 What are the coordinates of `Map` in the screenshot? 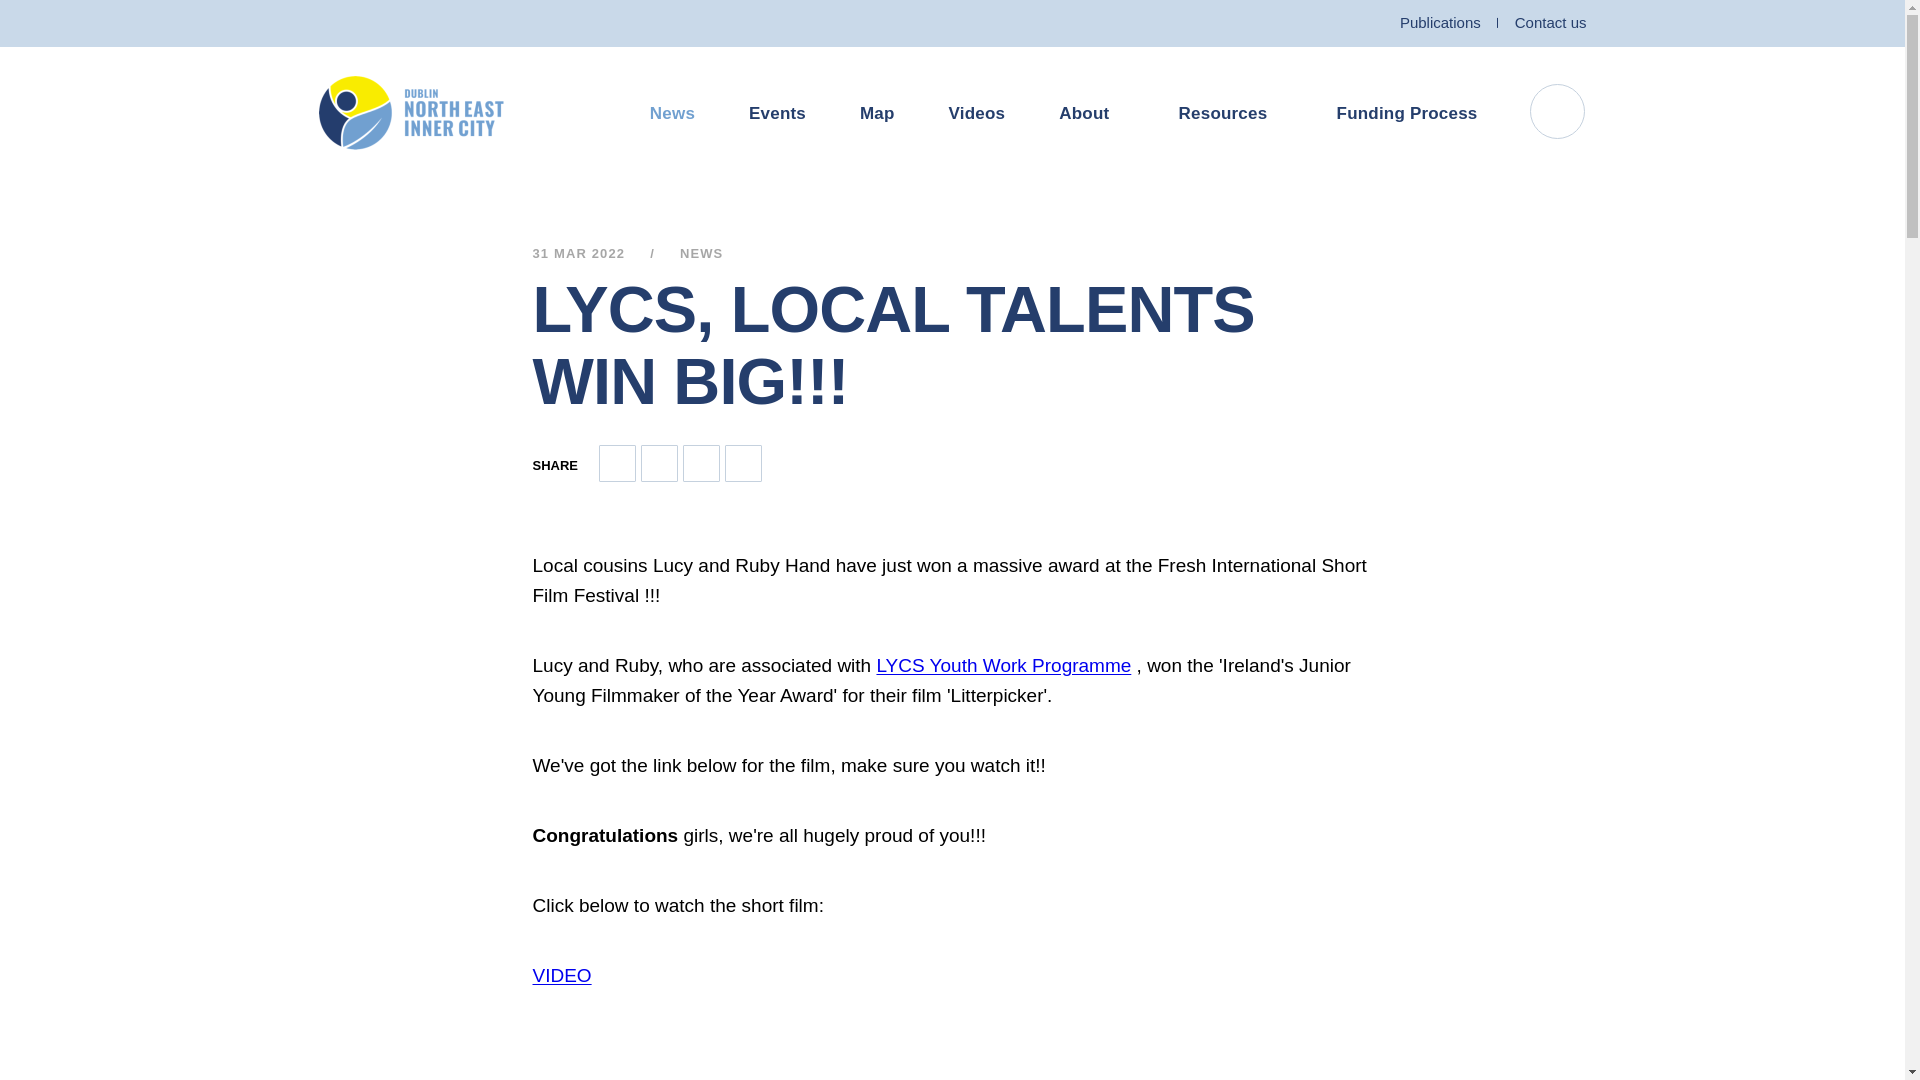 It's located at (877, 114).